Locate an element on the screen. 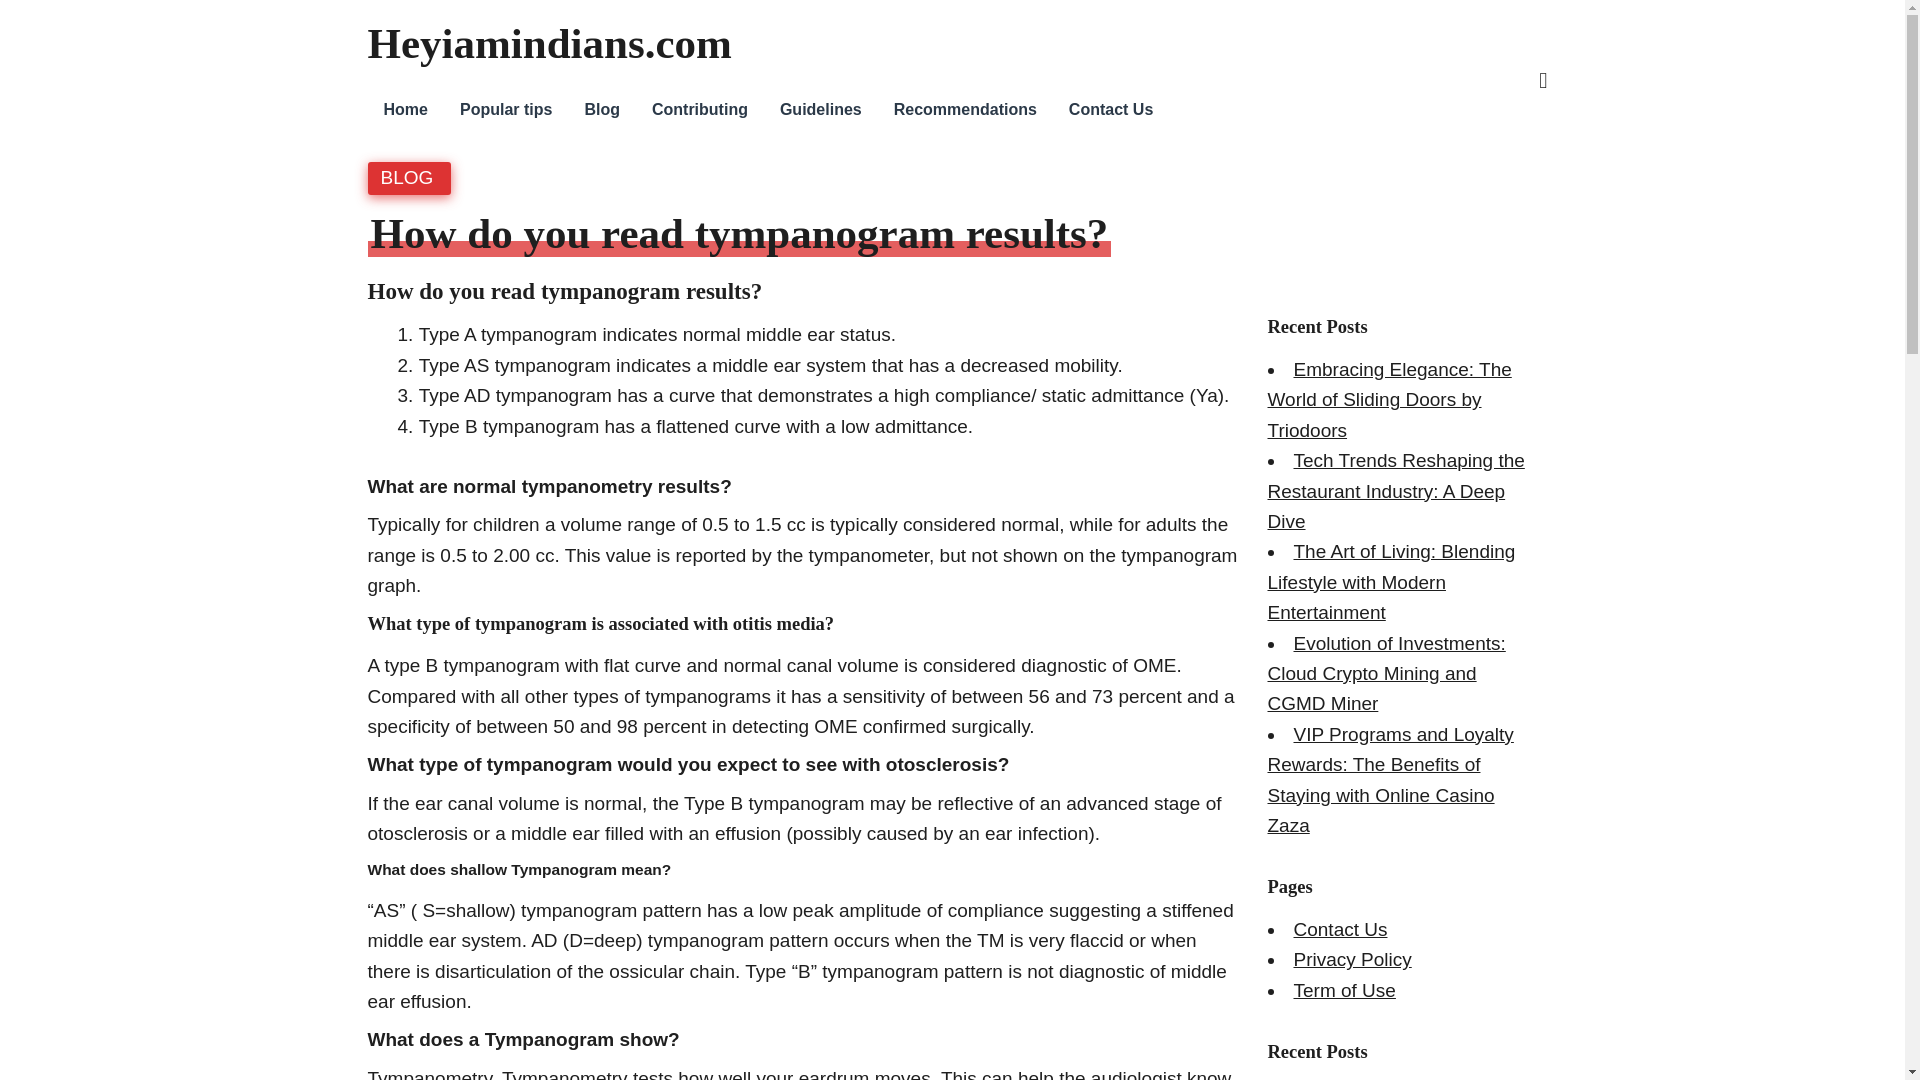 This screenshot has height=1080, width=1920. BLOG is located at coordinates (406, 177).